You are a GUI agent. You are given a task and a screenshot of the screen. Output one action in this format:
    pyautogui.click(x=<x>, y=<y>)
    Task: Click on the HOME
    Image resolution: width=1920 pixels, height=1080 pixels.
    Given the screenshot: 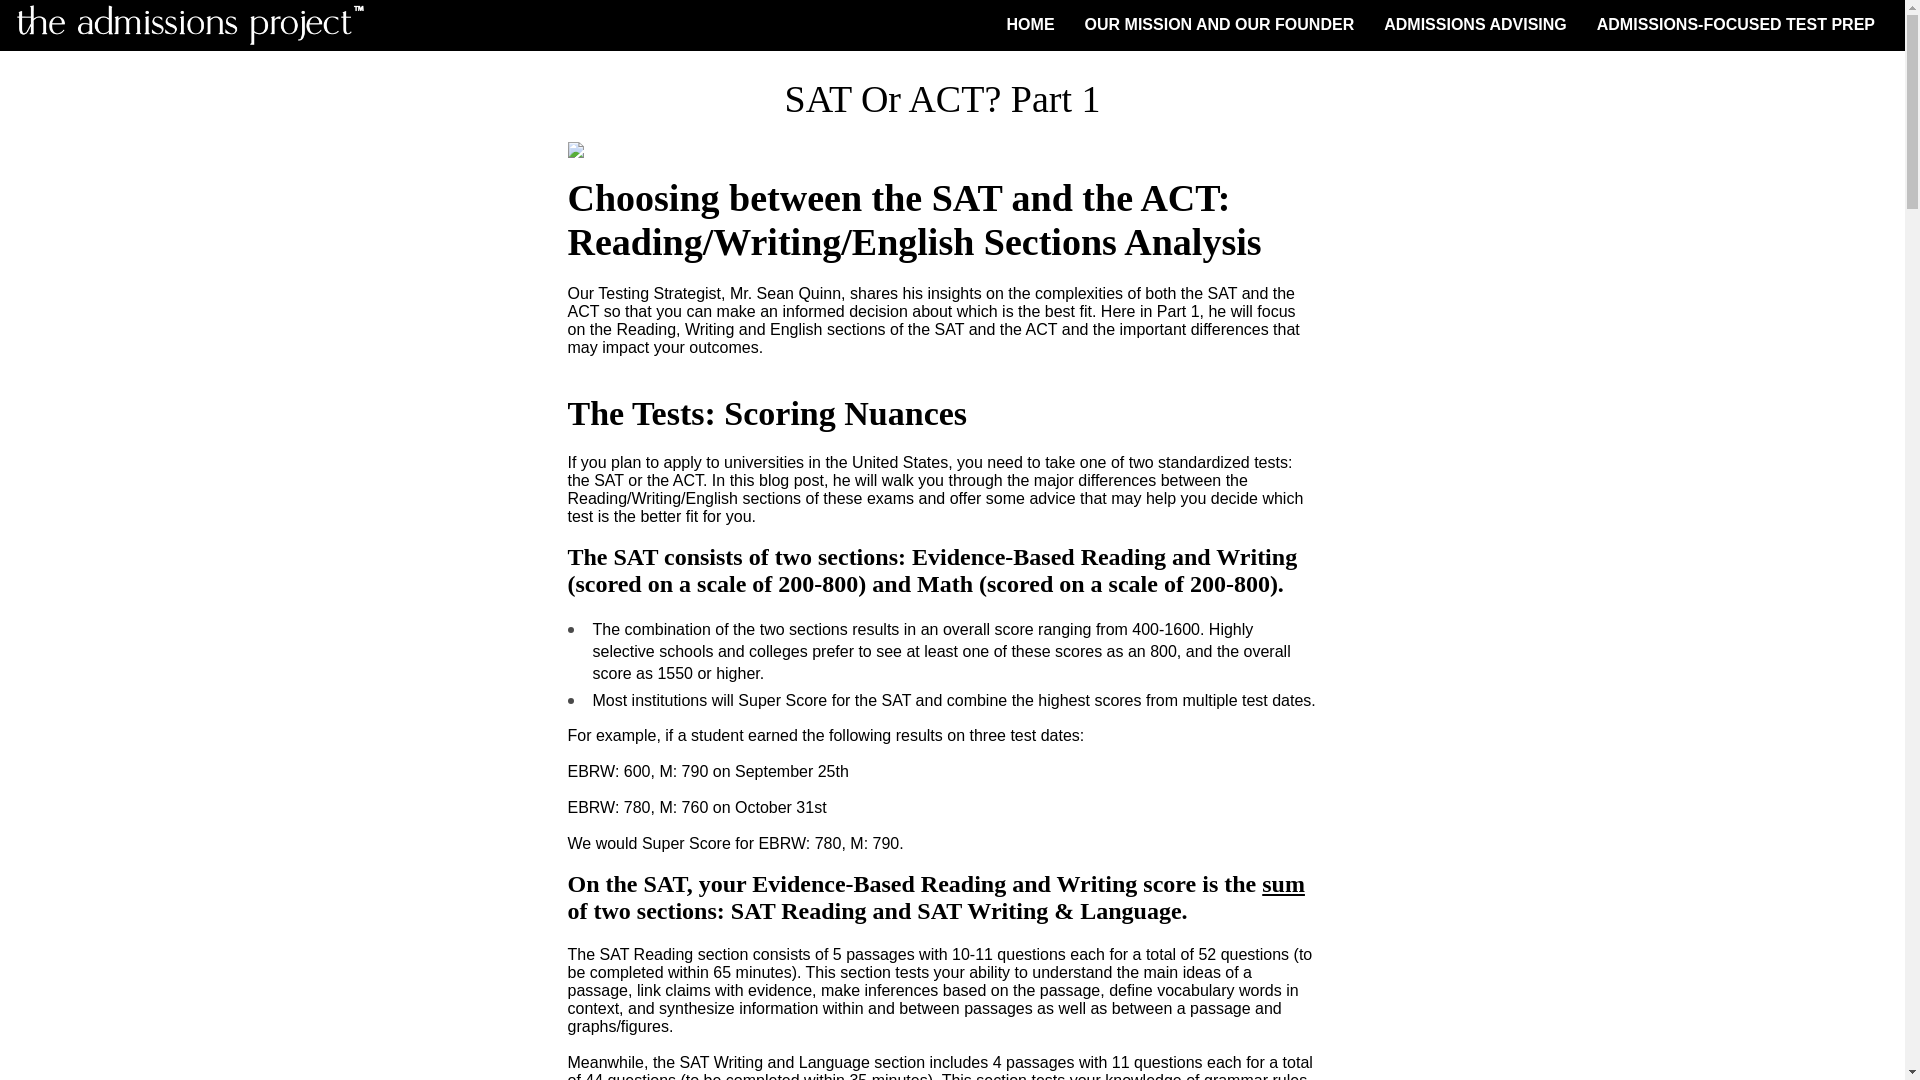 What is the action you would take?
    pyautogui.click(x=1030, y=26)
    